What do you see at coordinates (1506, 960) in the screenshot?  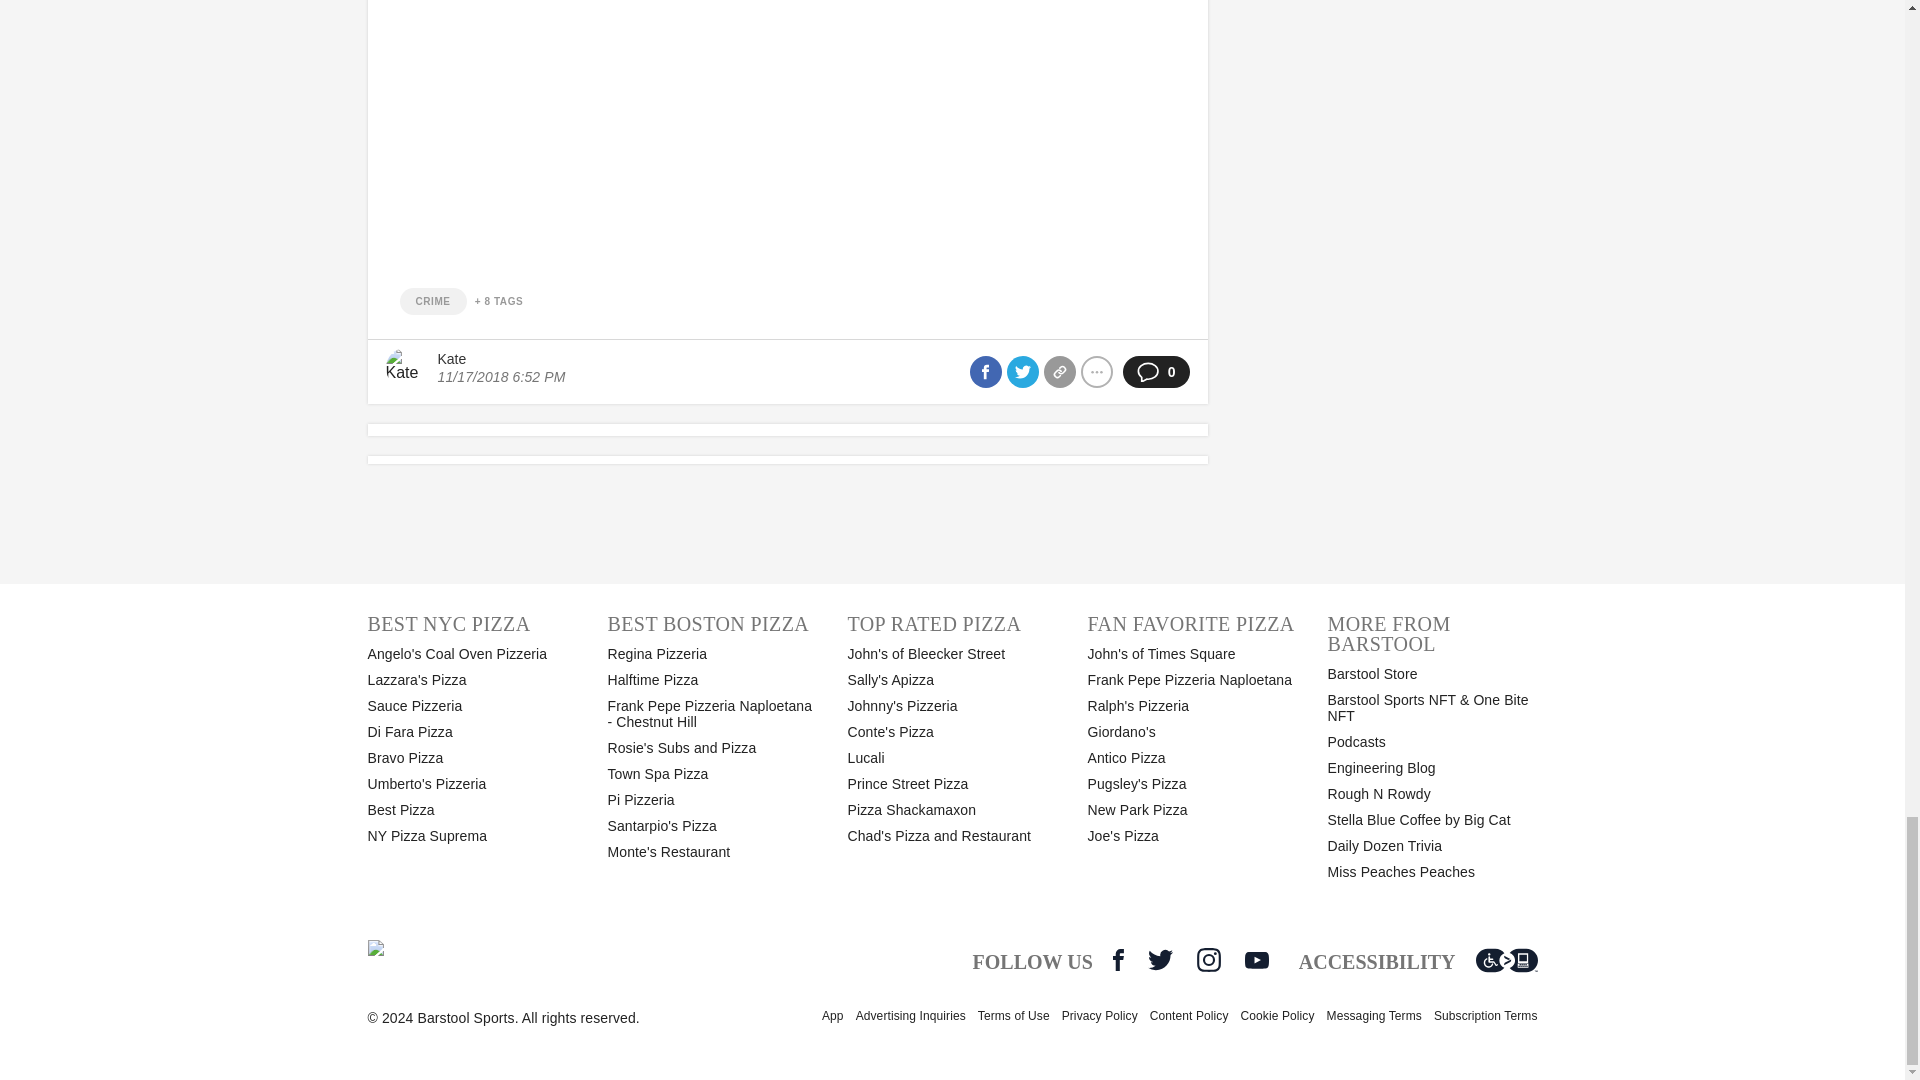 I see `Level Access website accessibility icon` at bounding box center [1506, 960].